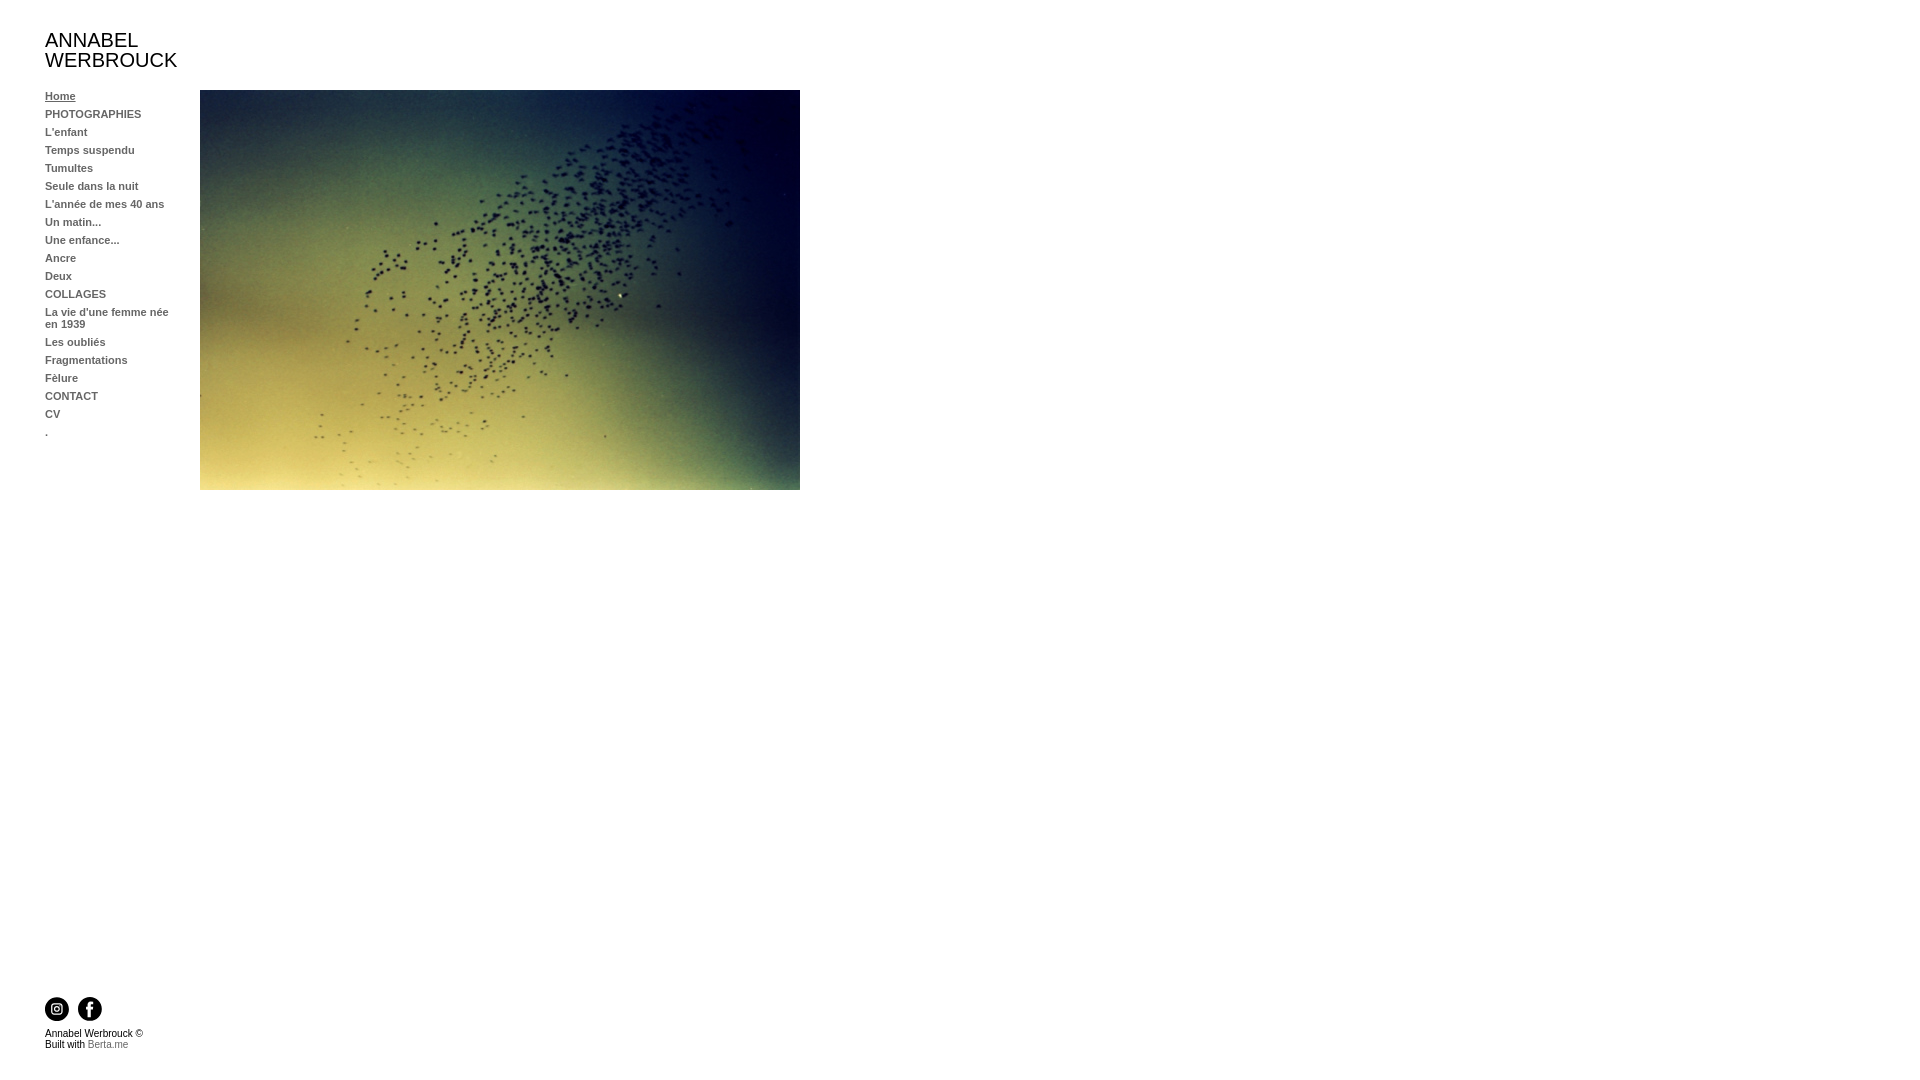 Image resolution: width=1920 pixels, height=1080 pixels. What do you see at coordinates (82, 240) in the screenshot?
I see `Une enfance...` at bounding box center [82, 240].